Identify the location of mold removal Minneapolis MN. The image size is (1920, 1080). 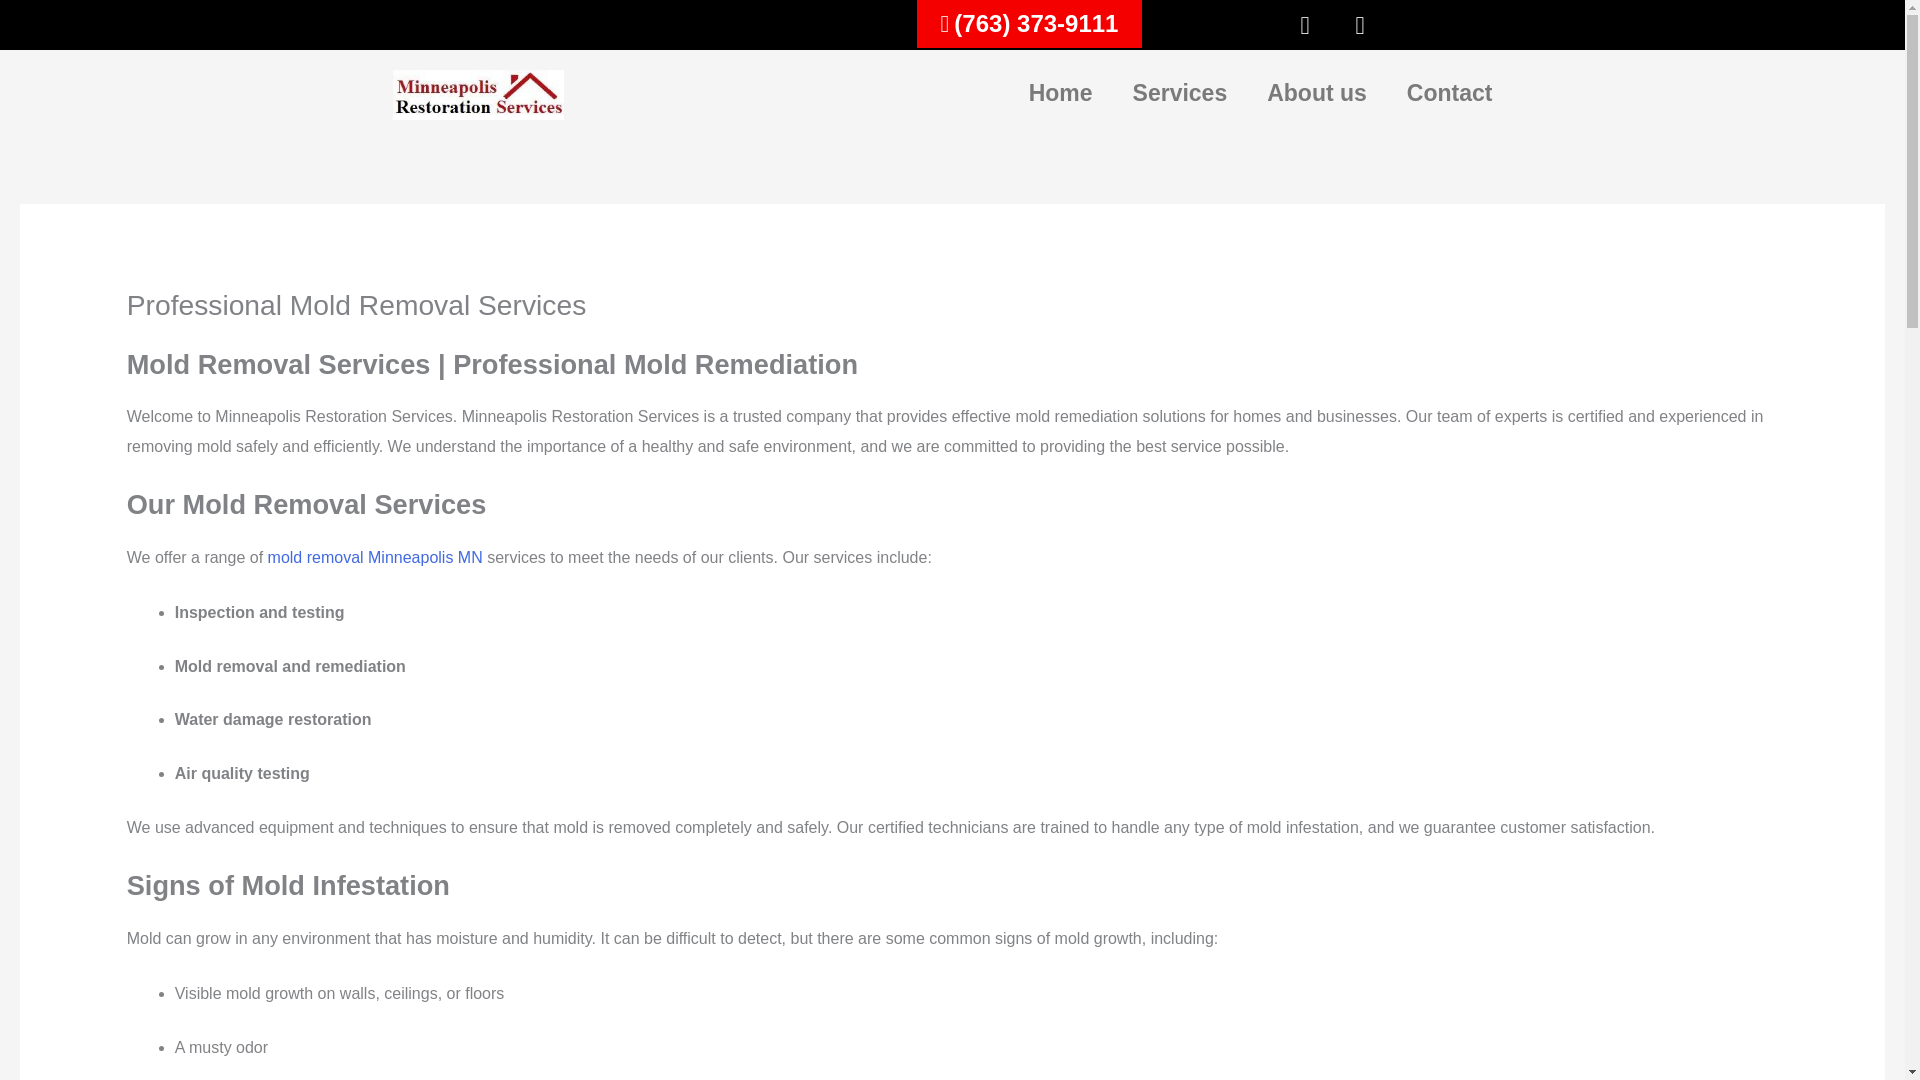
(376, 556).